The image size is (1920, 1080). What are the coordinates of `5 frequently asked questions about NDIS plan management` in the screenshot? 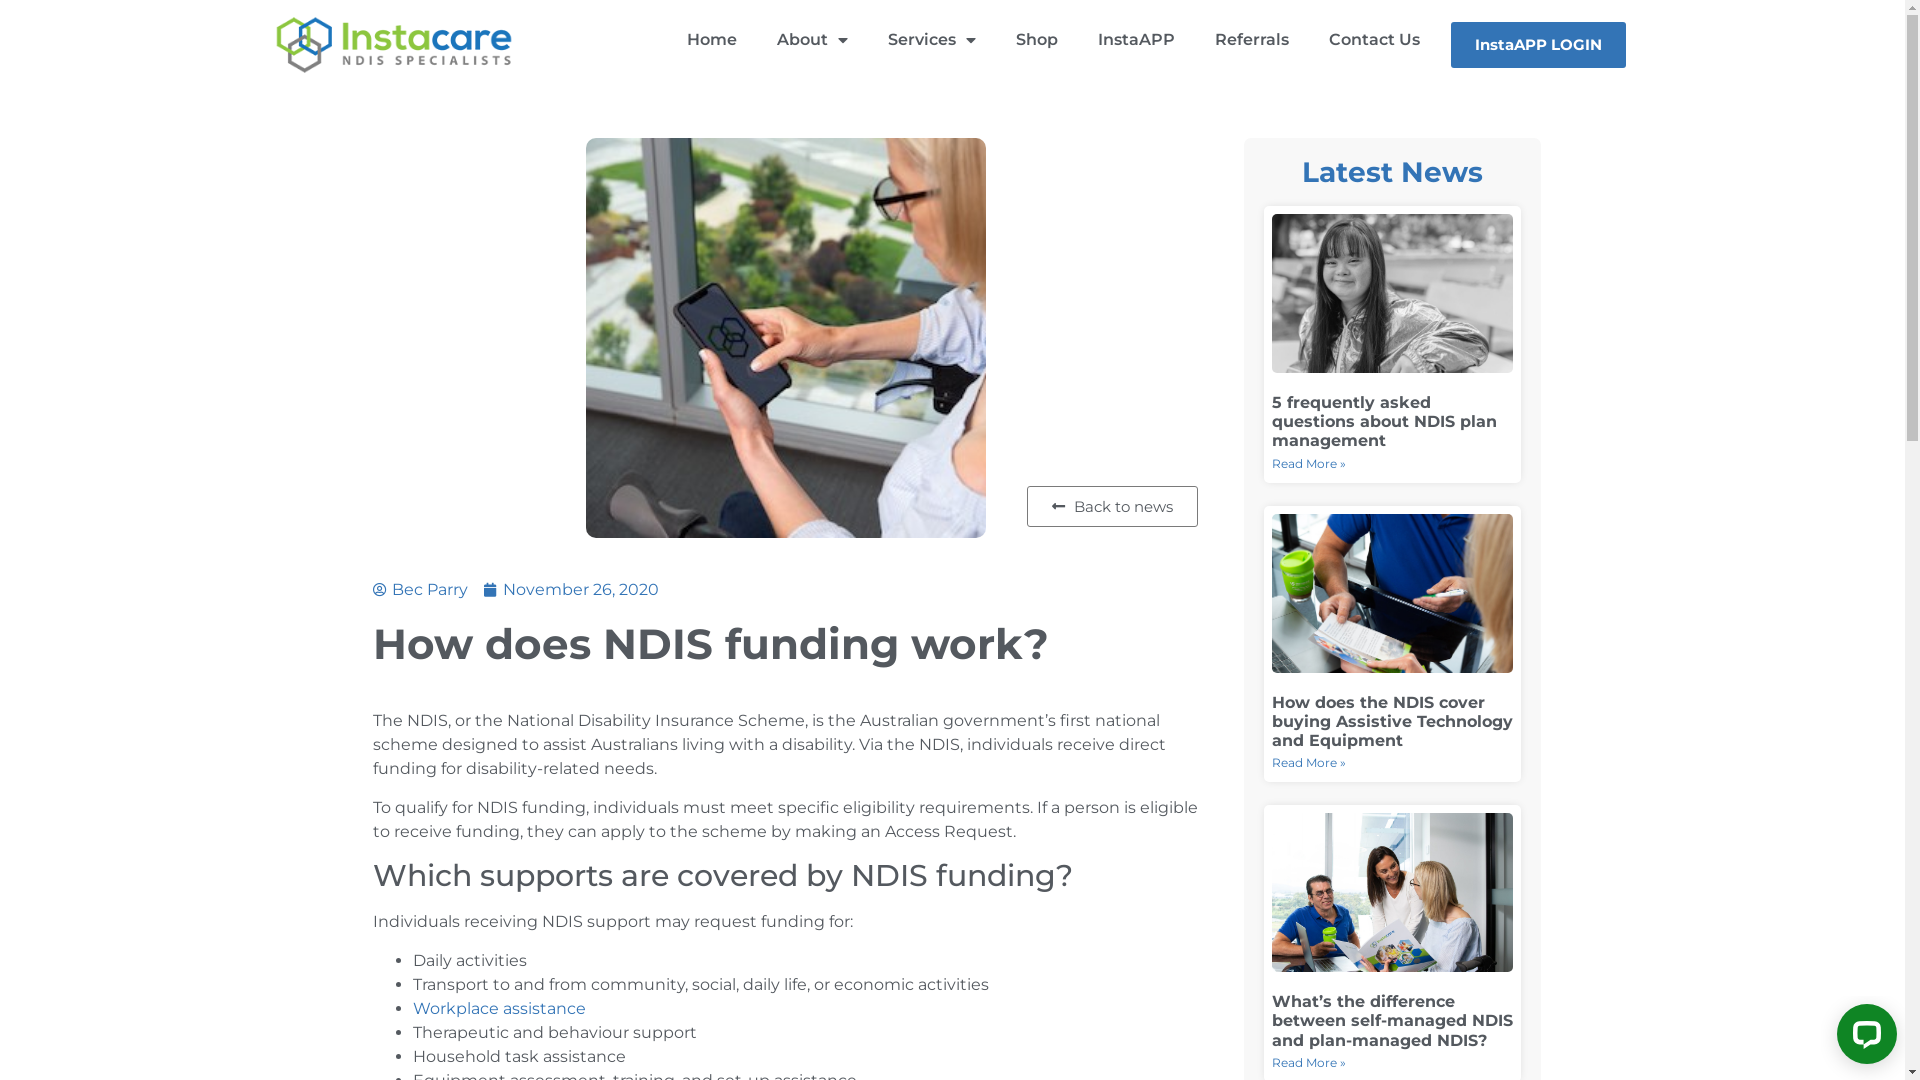 It's located at (1384, 422).